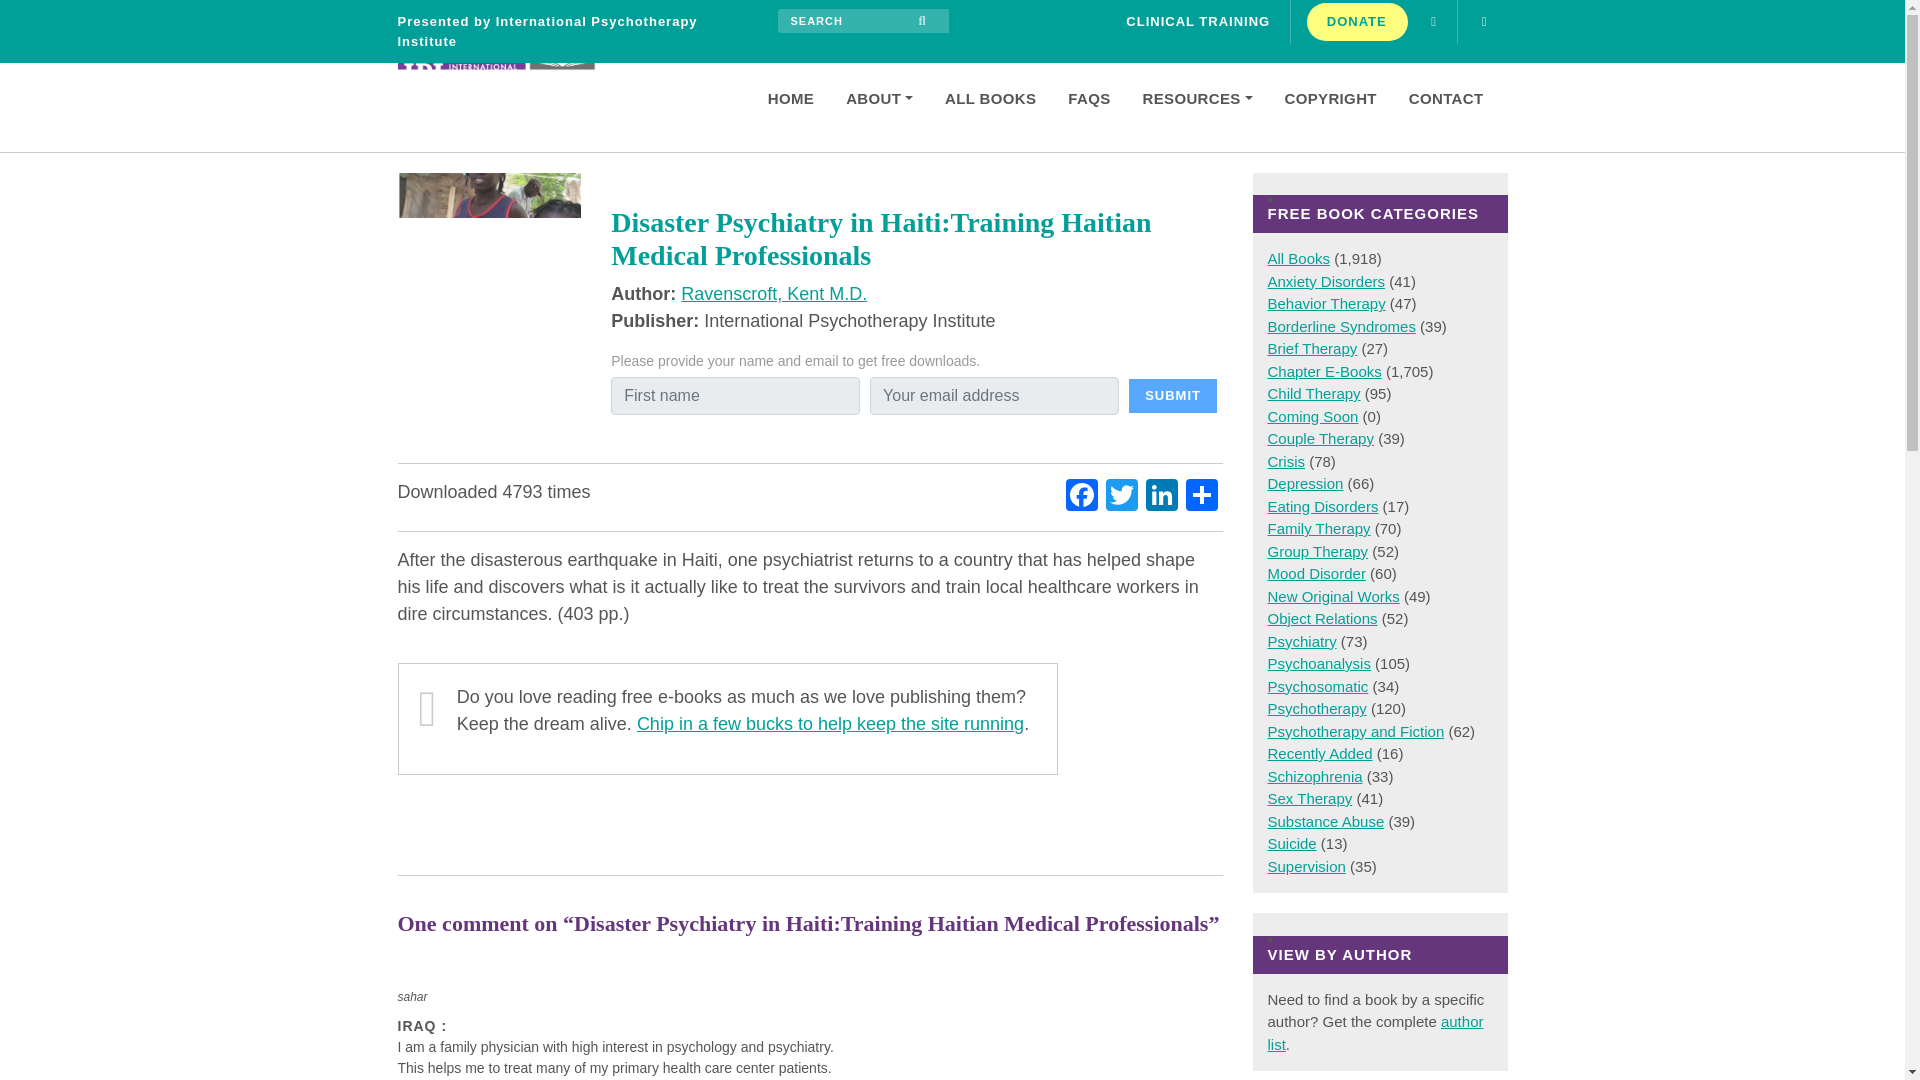 The height and width of the screenshot is (1080, 1920). I want to click on Facebook, so click(1082, 498).